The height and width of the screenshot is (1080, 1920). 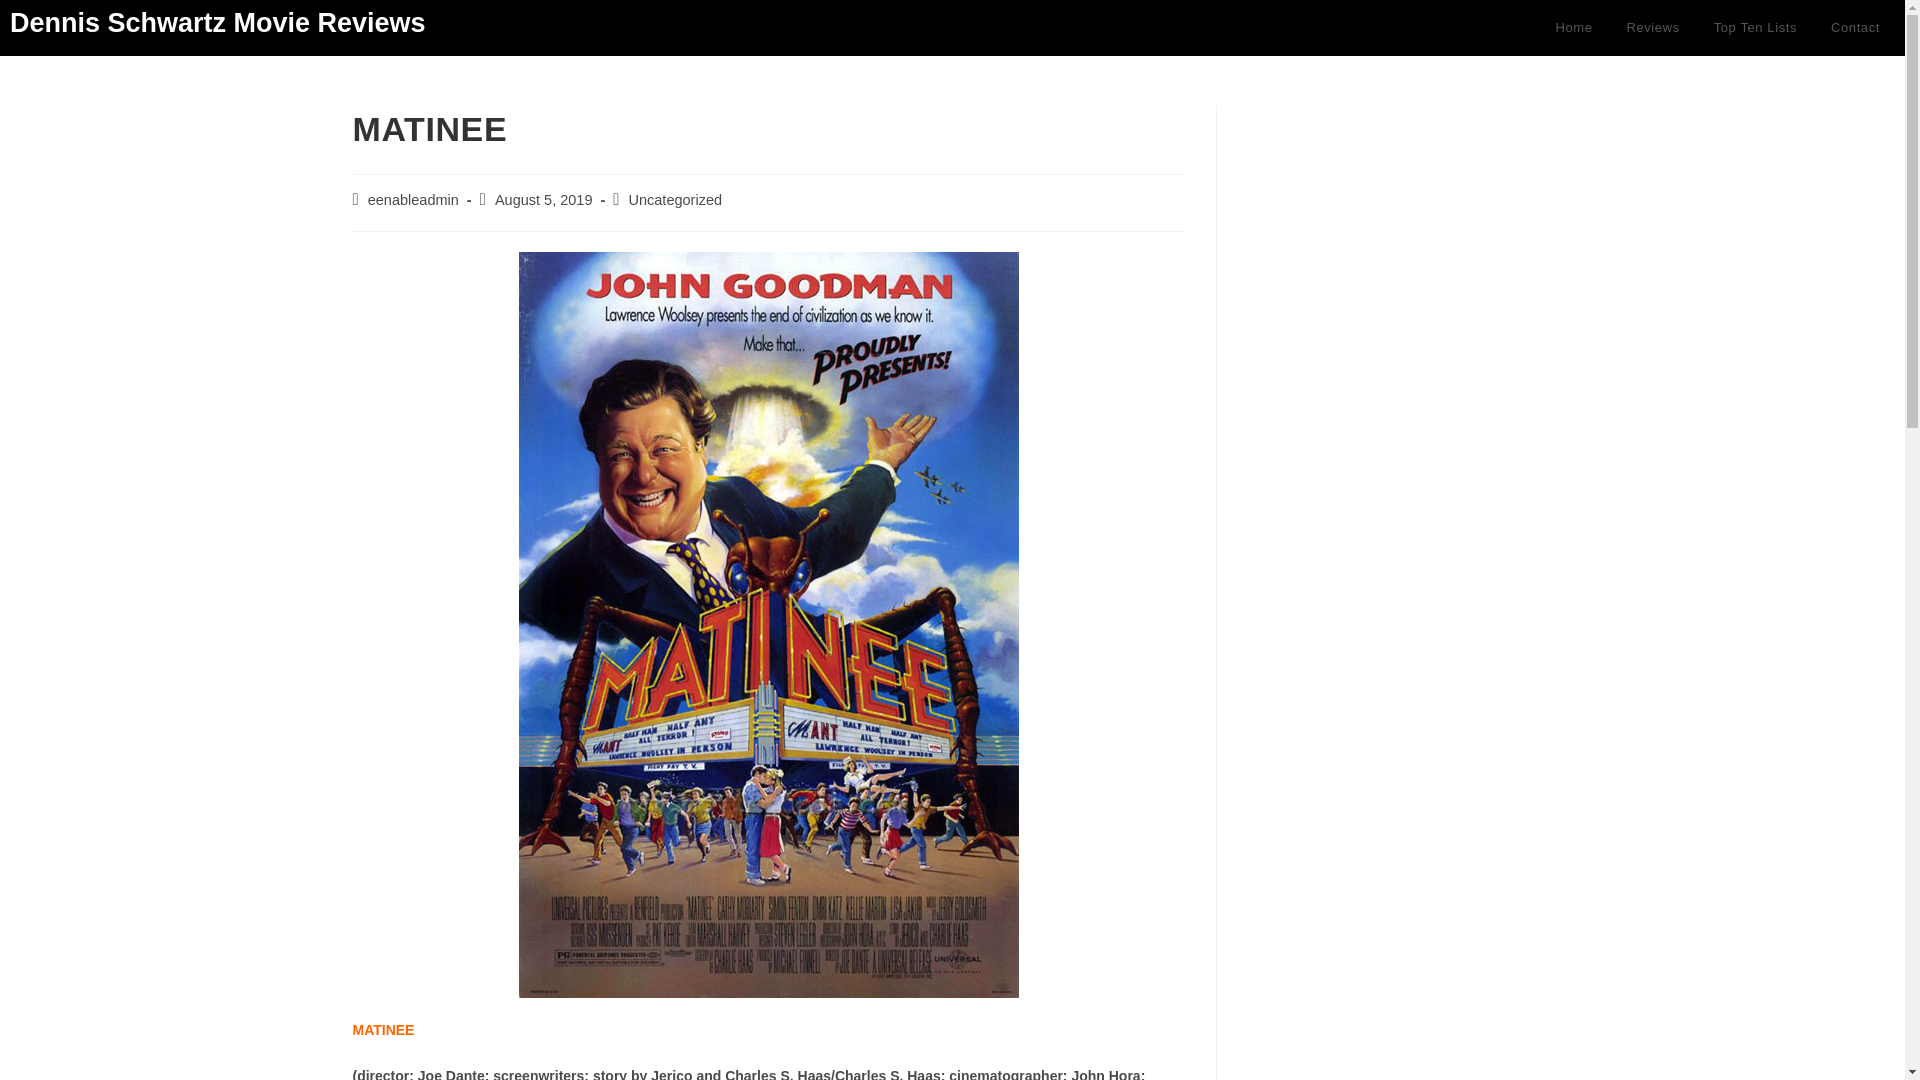 What do you see at coordinates (413, 200) in the screenshot?
I see `Posts by eenableadmin` at bounding box center [413, 200].